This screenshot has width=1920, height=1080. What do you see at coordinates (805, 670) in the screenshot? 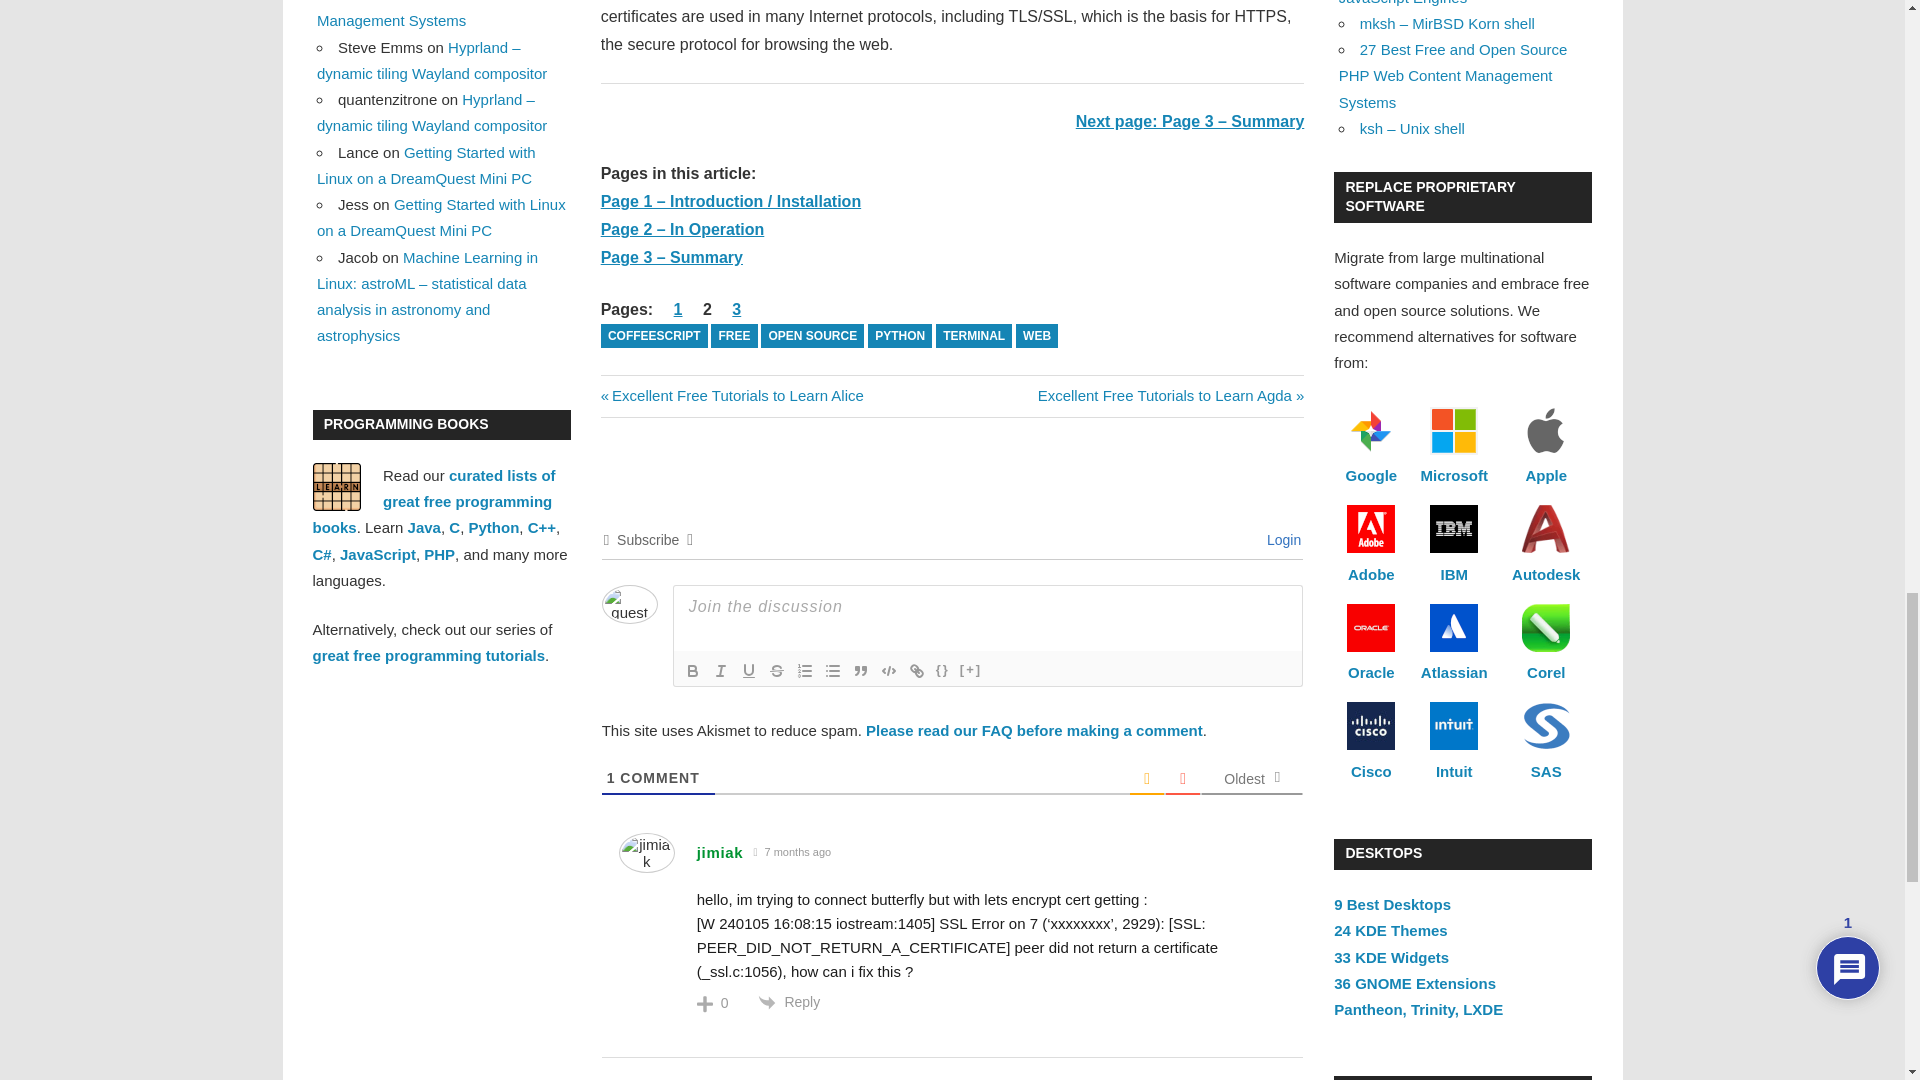
I see `COFFEESCRIPT` at bounding box center [805, 670].